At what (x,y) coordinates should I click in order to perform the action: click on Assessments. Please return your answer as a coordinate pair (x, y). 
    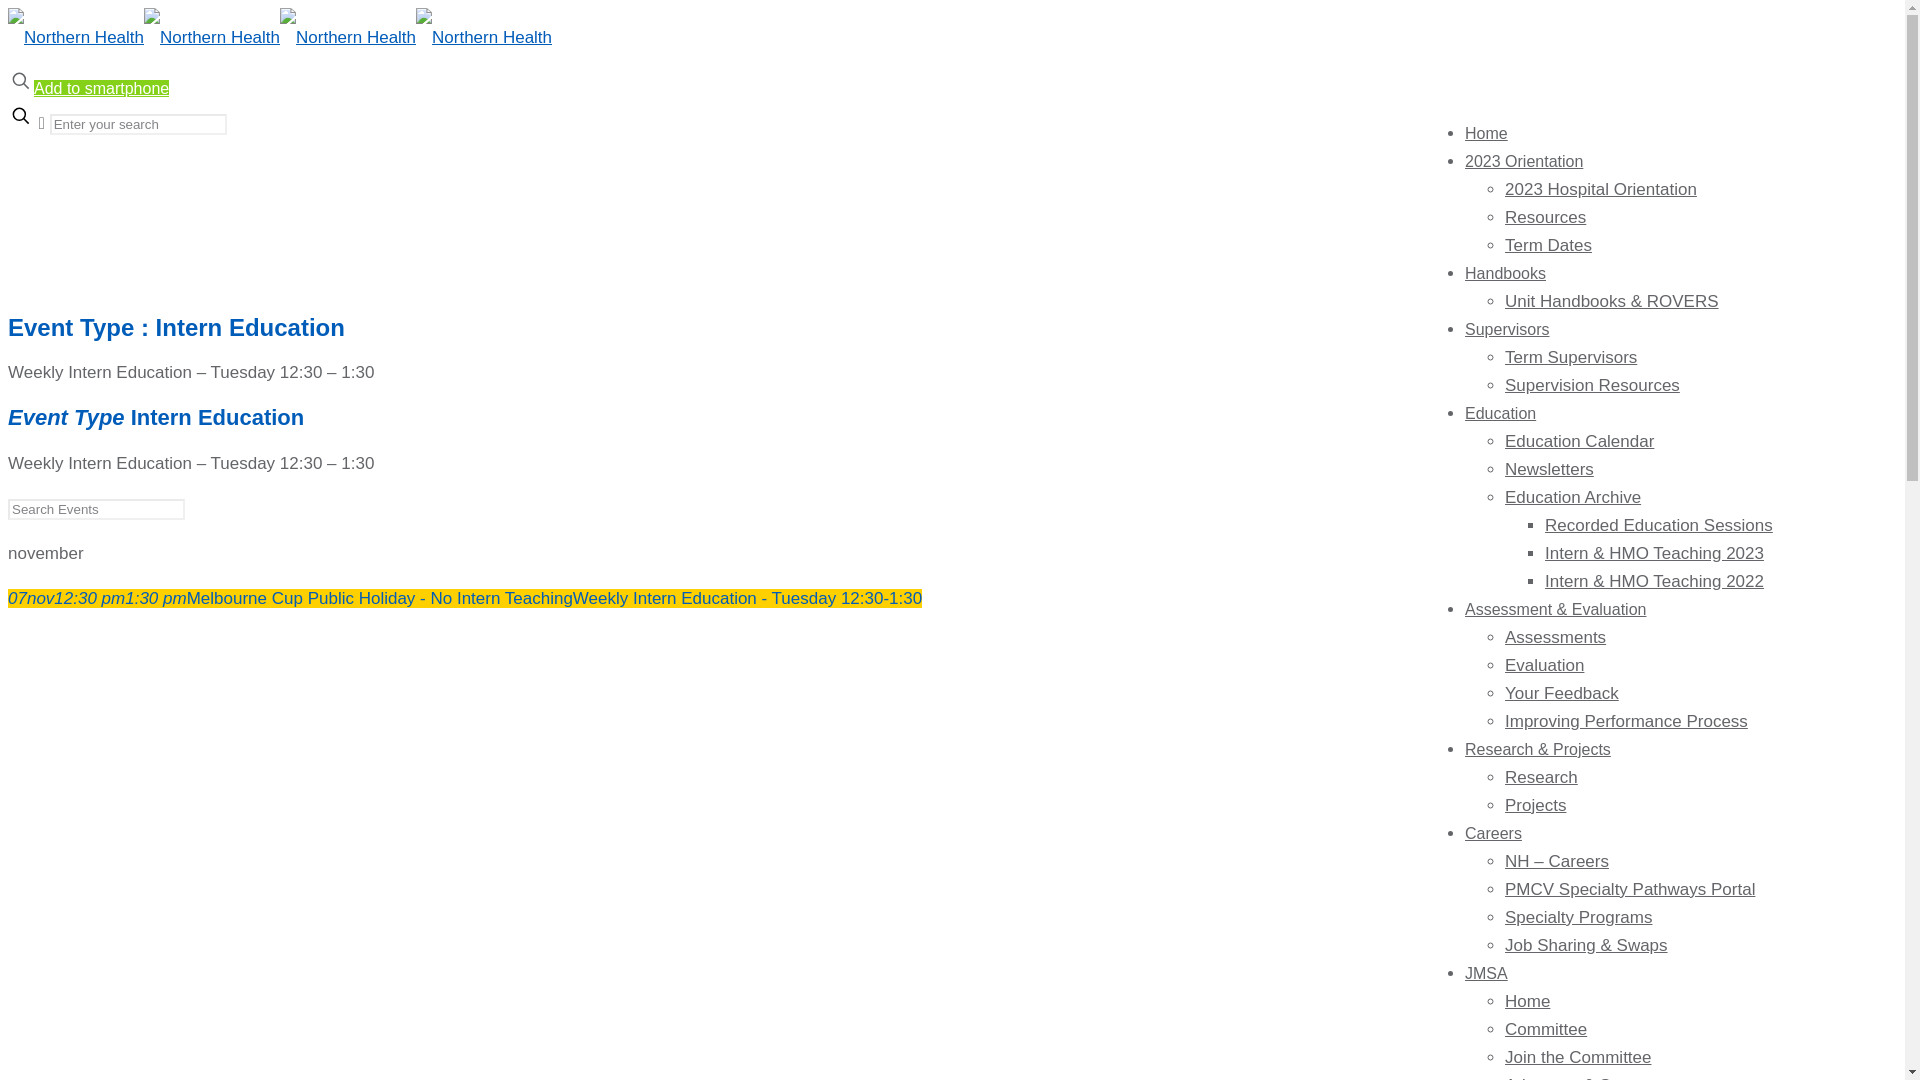
    Looking at the image, I should click on (1556, 638).